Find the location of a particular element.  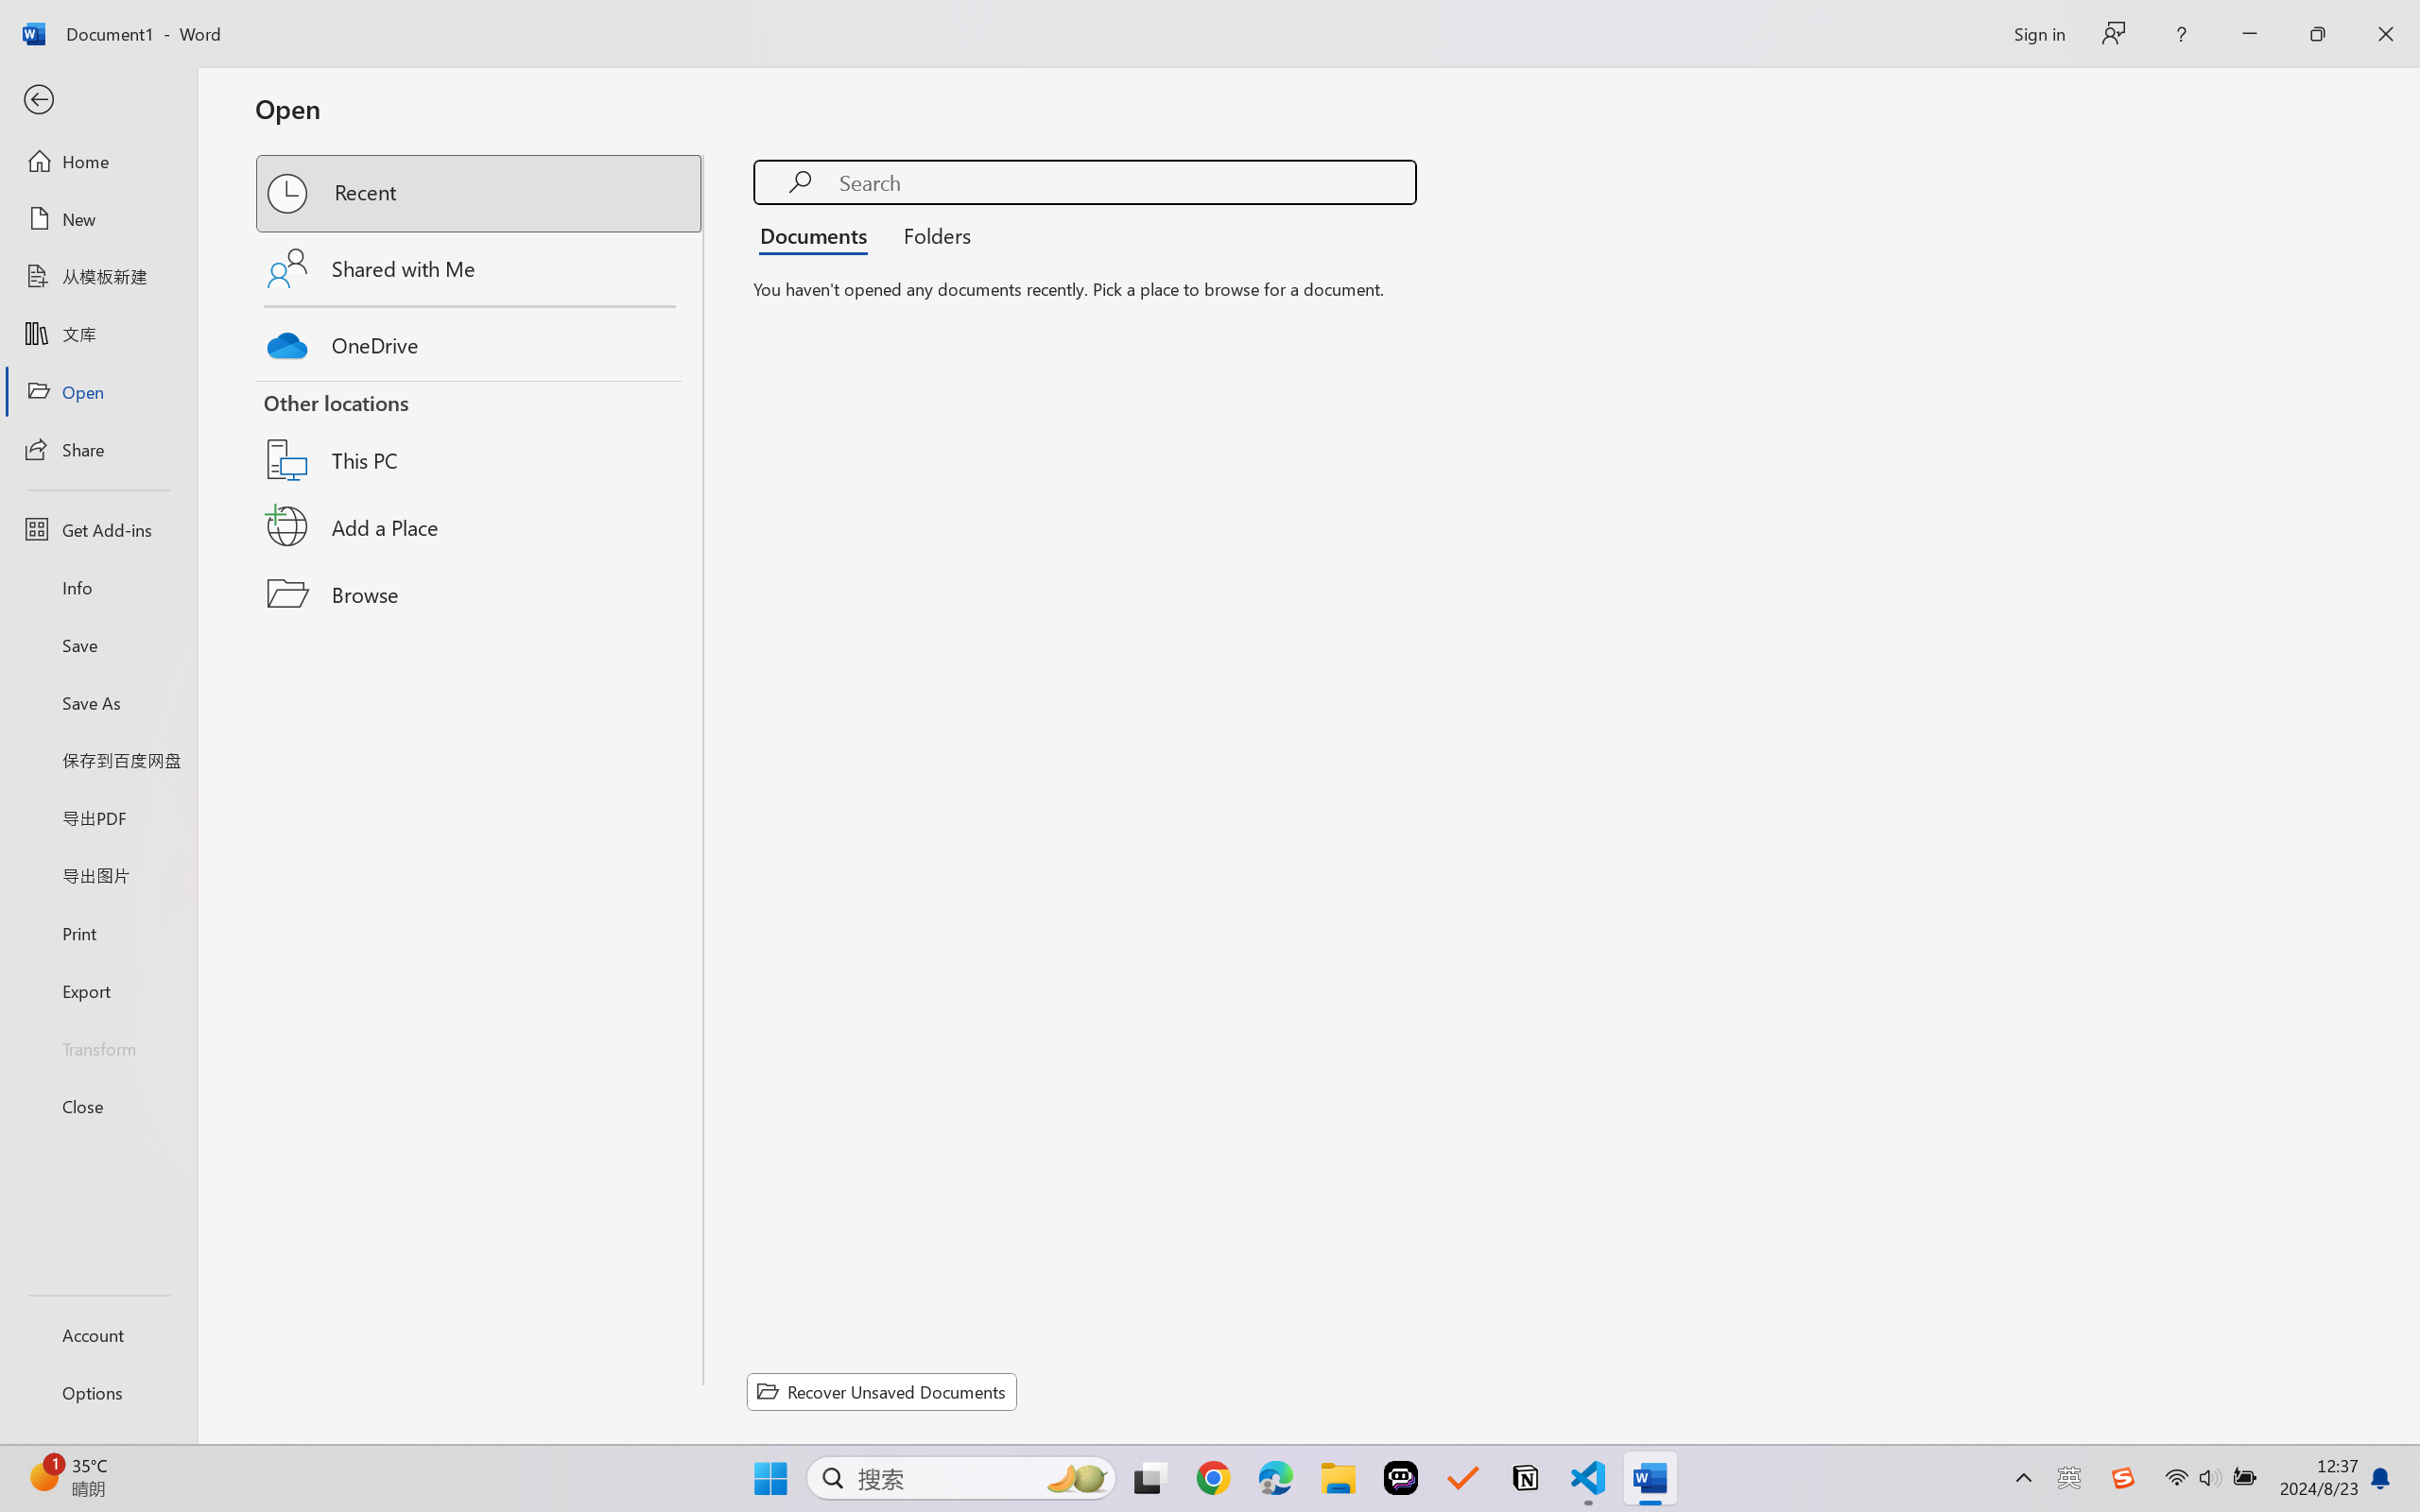

Get Add-ins is located at coordinates (98, 529).